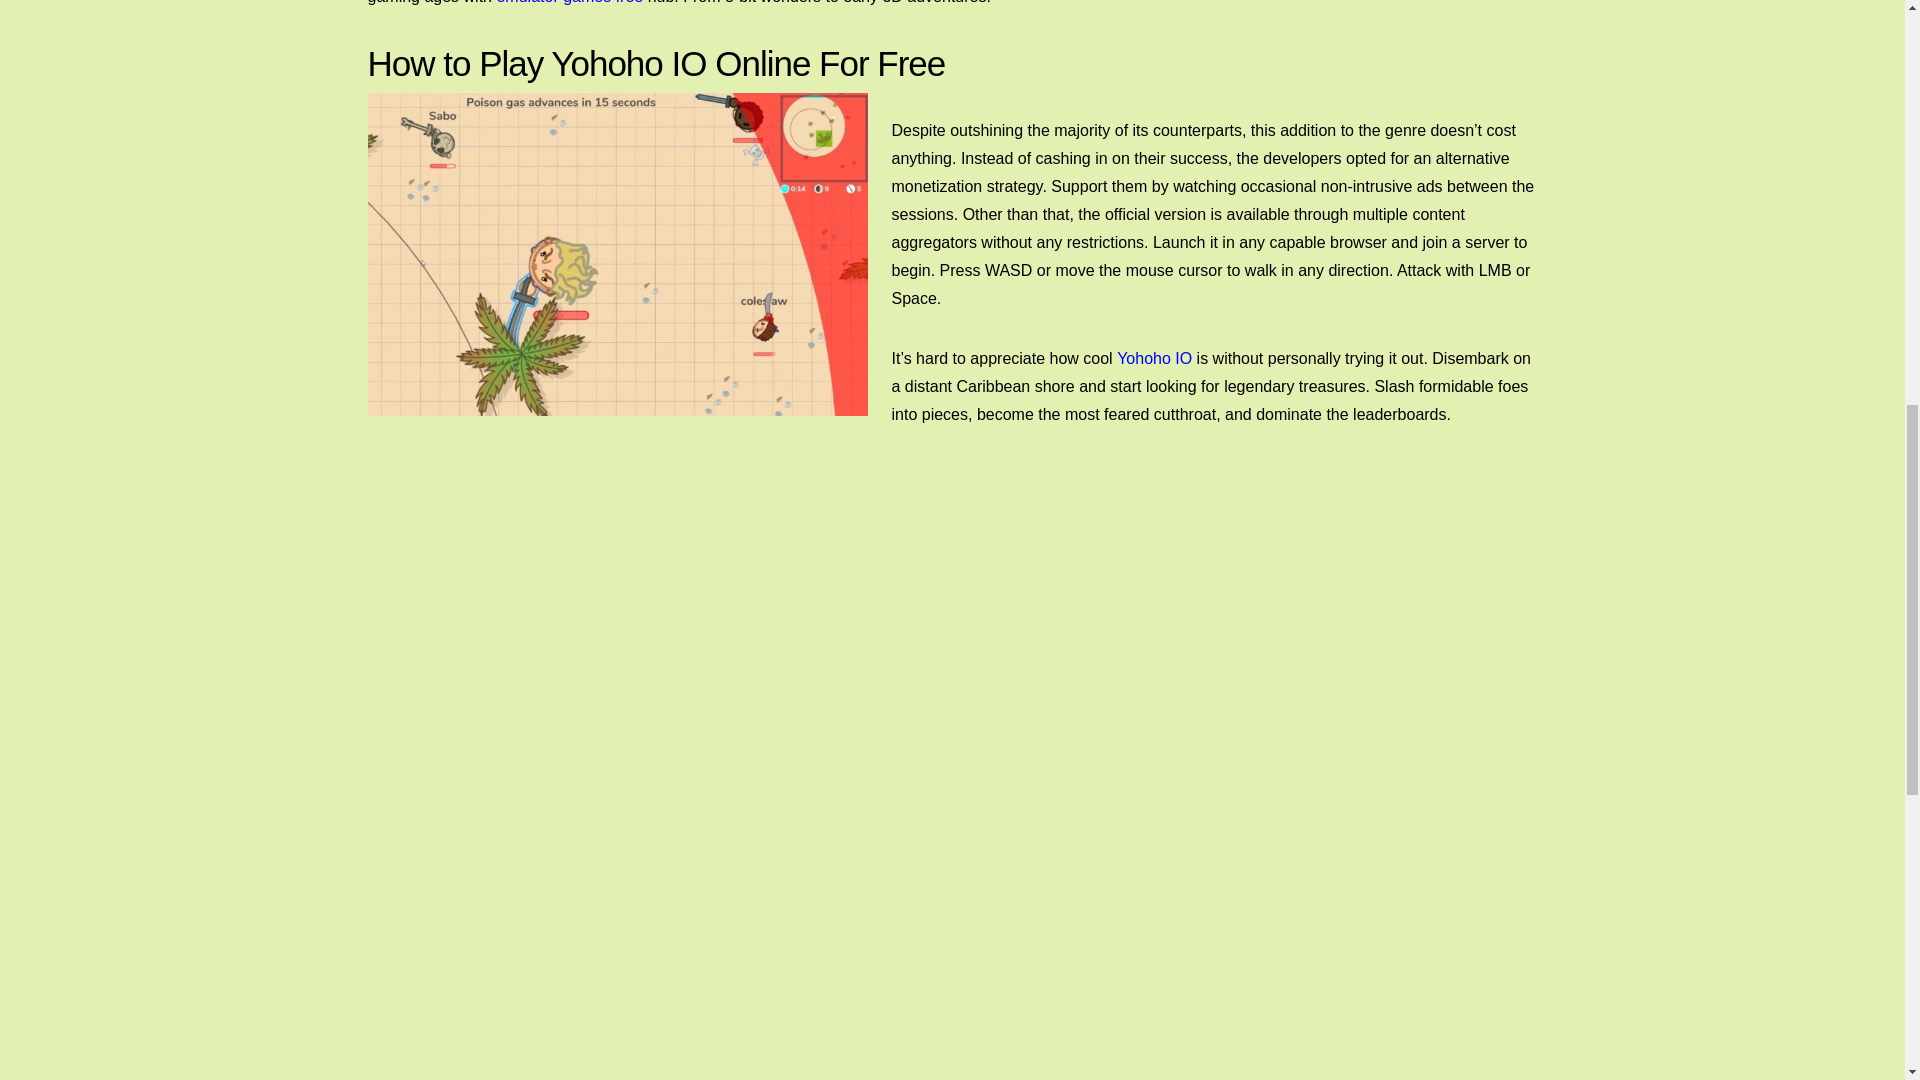  Describe the element at coordinates (1154, 358) in the screenshot. I see `Yohoho IO` at that location.